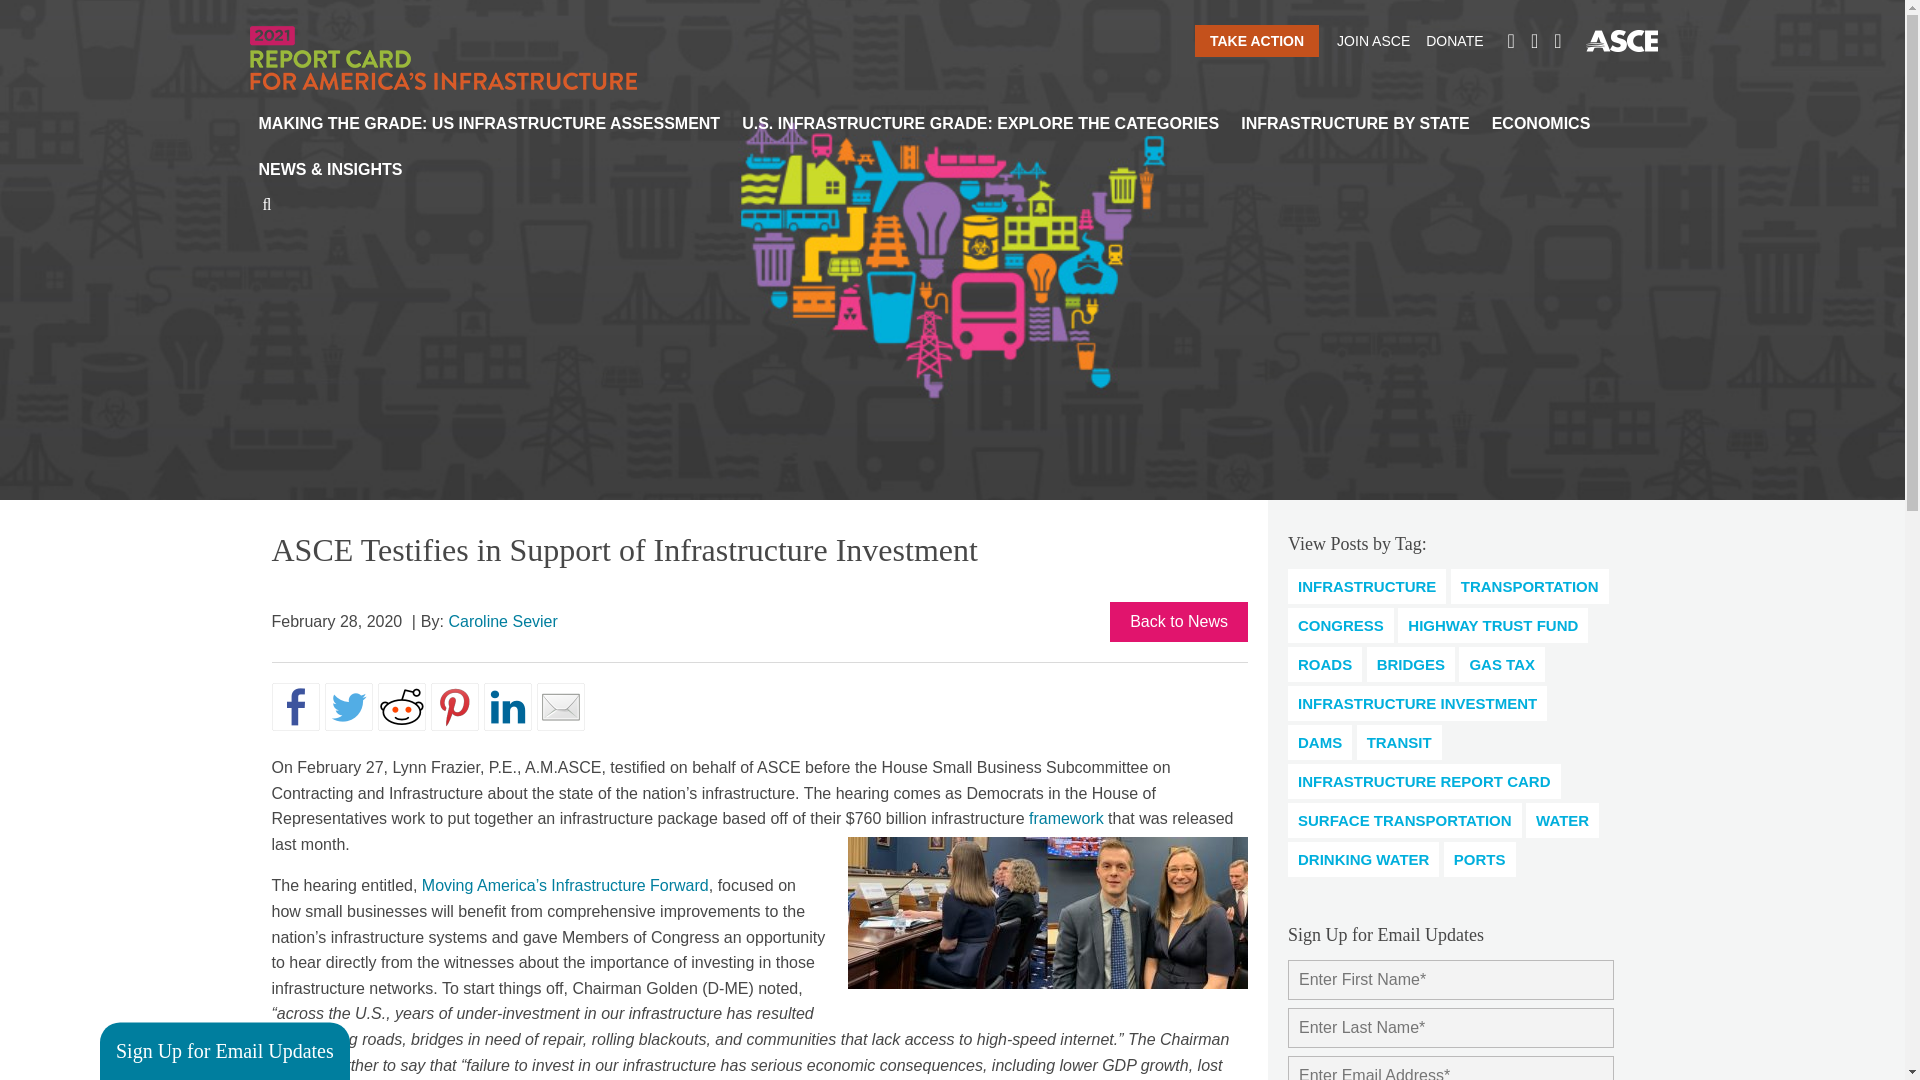 This screenshot has height=1080, width=1920. What do you see at coordinates (489, 124) in the screenshot?
I see `MAKING THE GRADE: US INFRASTRUCTURE ASSESSMENT` at bounding box center [489, 124].